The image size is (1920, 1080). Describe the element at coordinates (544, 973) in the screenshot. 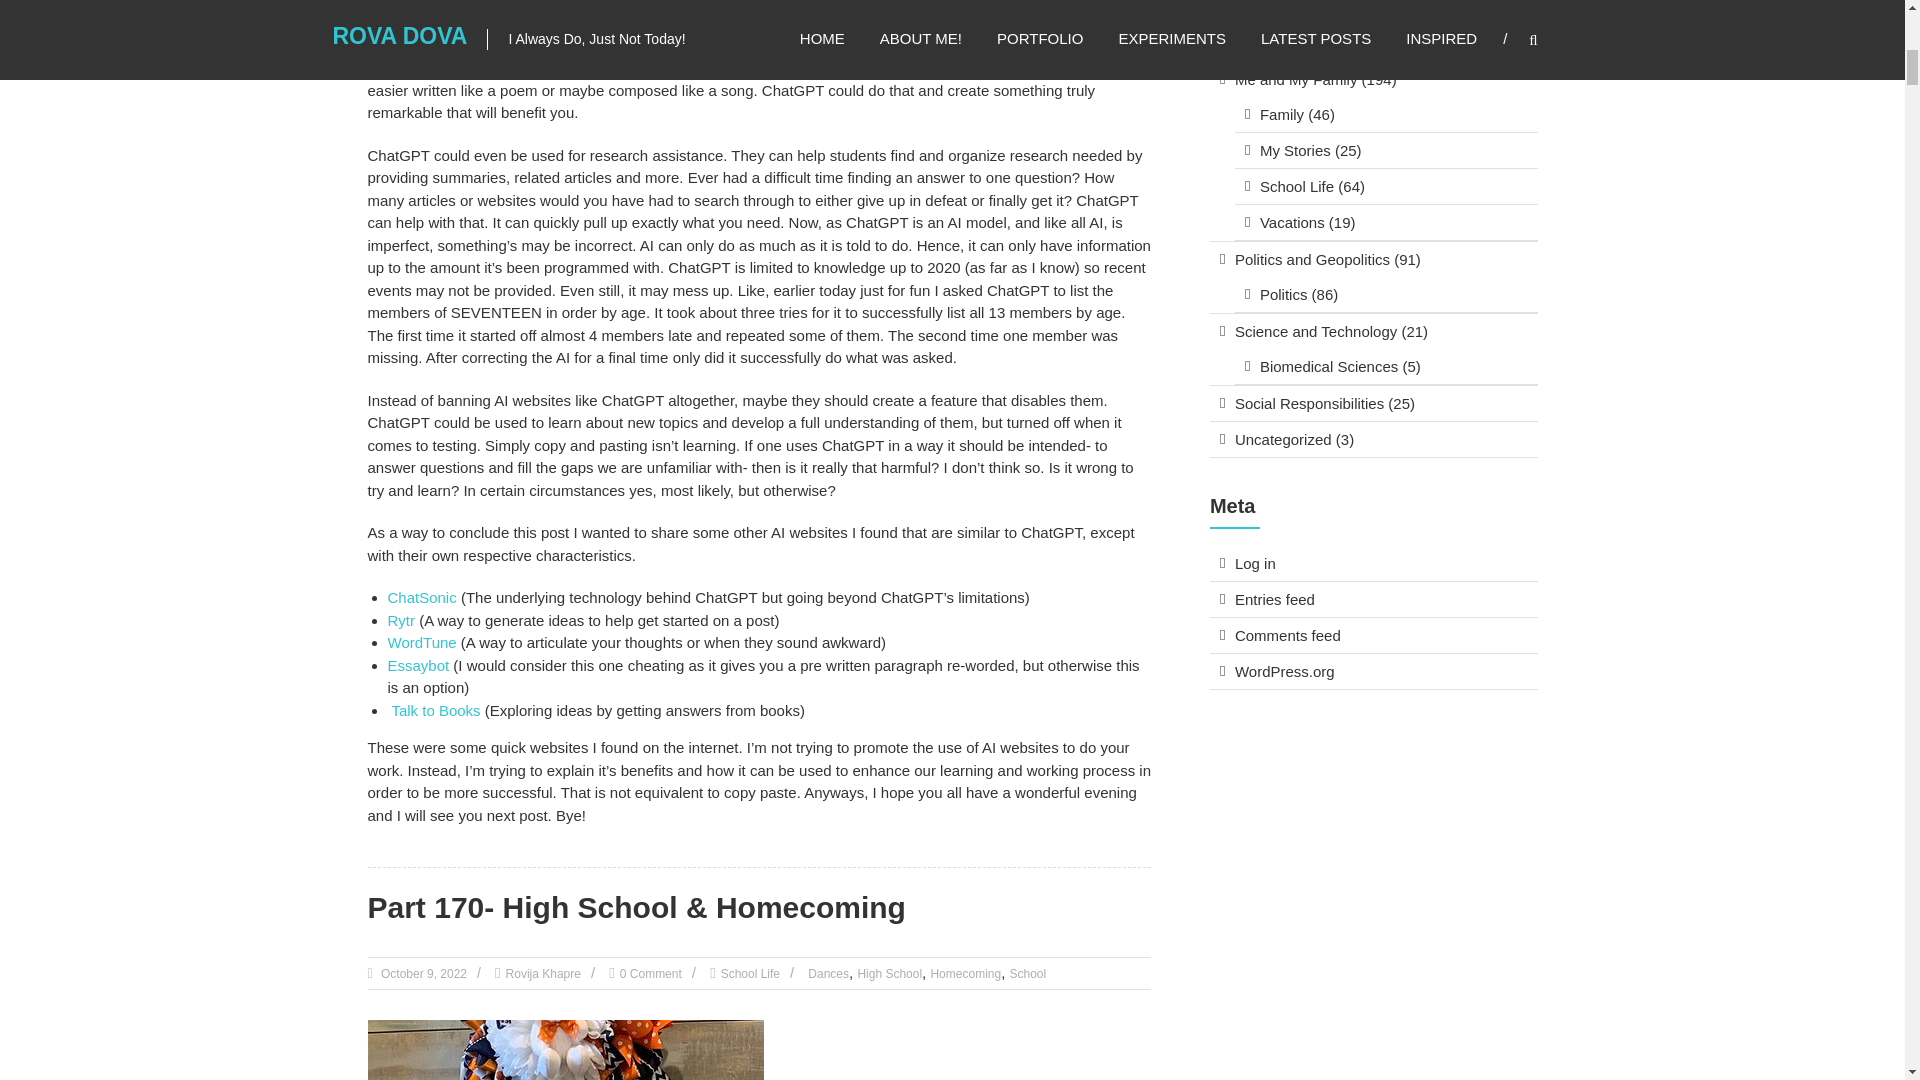

I see `Rovija Khapre` at that location.